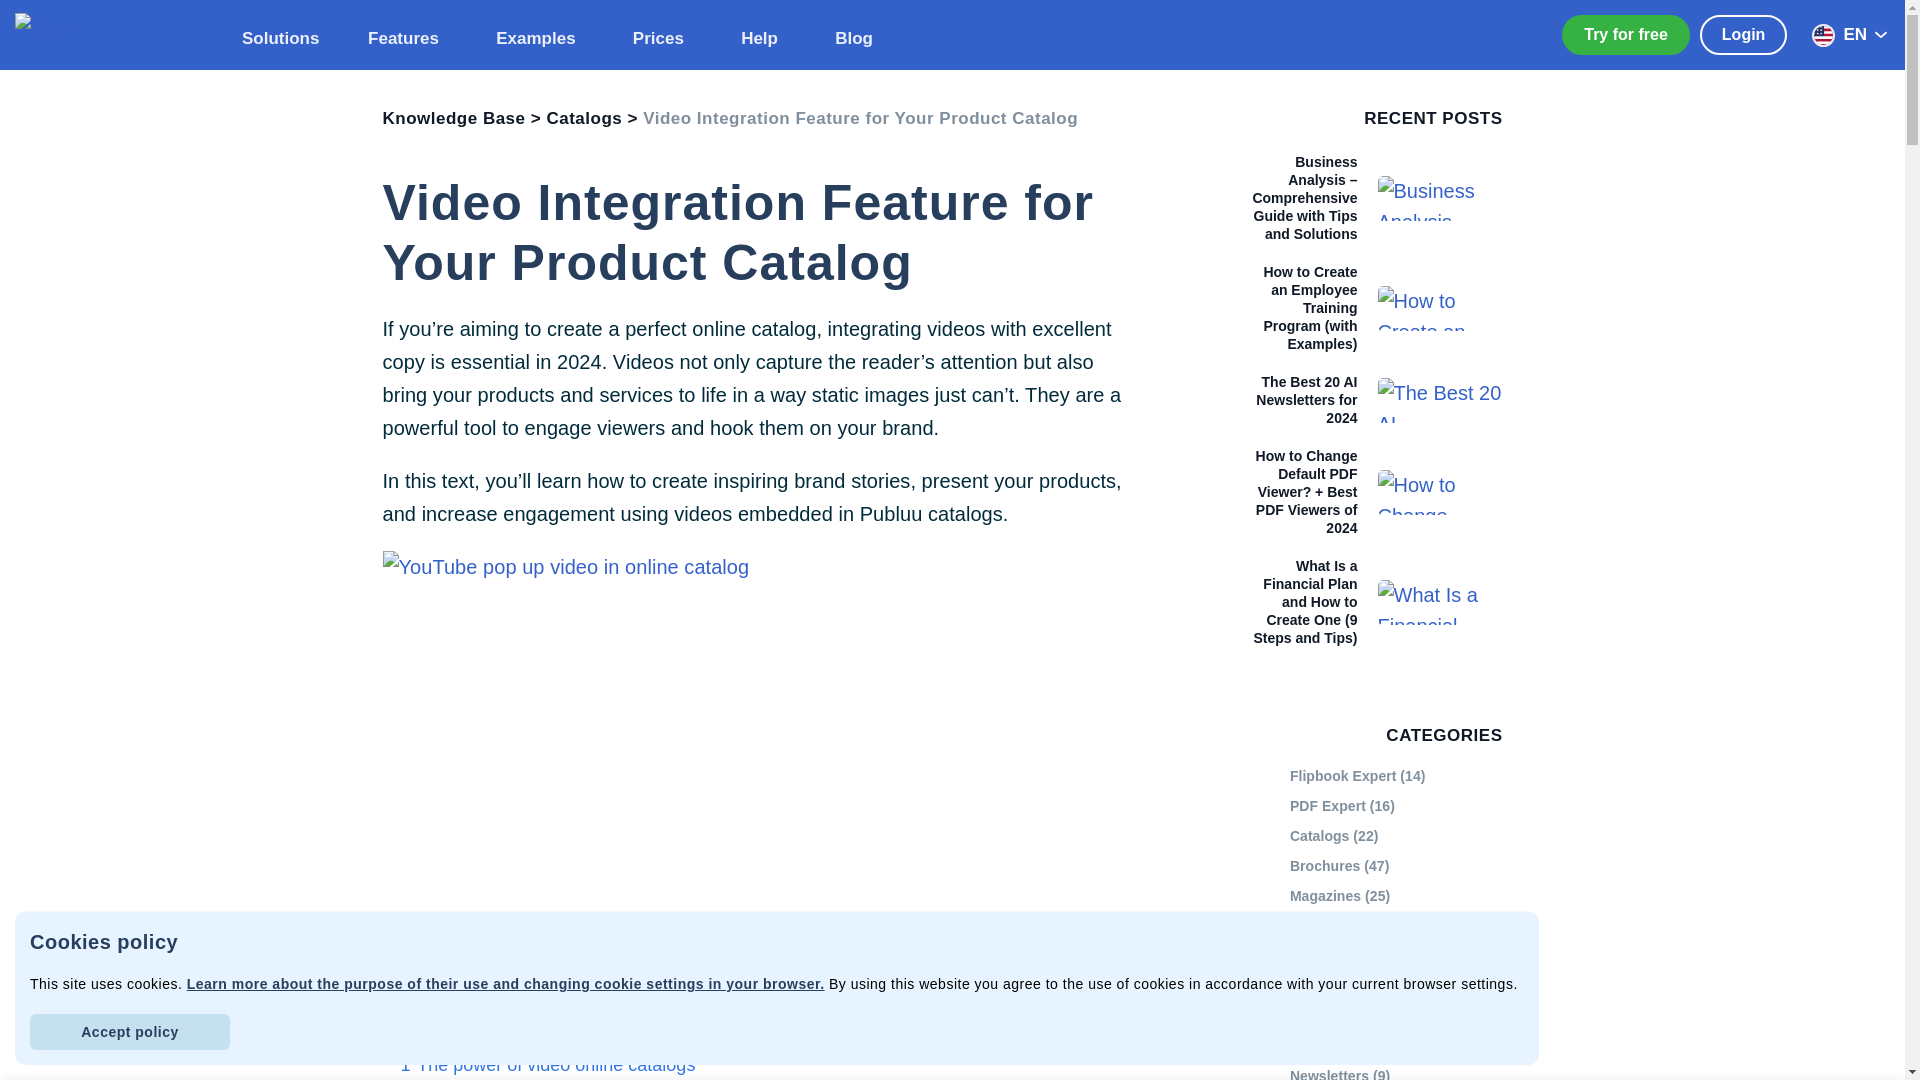 The width and height of the screenshot is (1920, 1080). Describe the element at coordinates (678, 38) in the screenshot. I see `Prices` at that location.